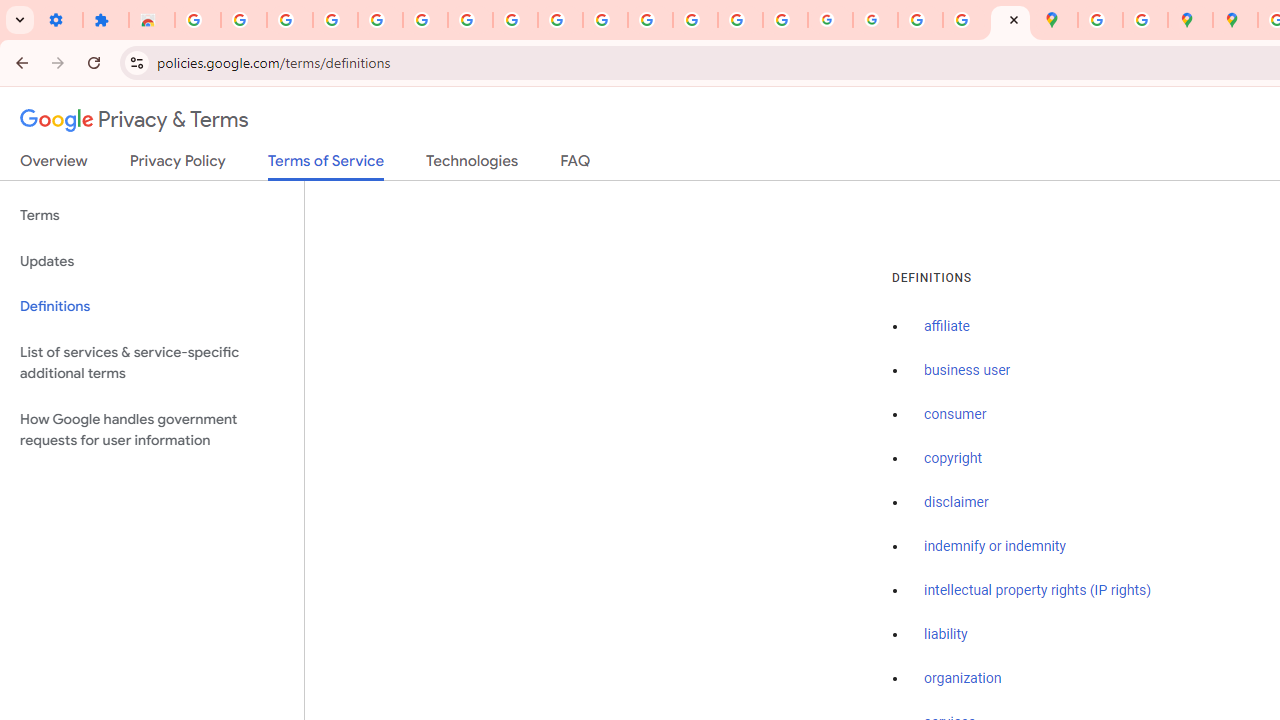  I want to click on List of services & service-specific additional terms, so click(152, 362).